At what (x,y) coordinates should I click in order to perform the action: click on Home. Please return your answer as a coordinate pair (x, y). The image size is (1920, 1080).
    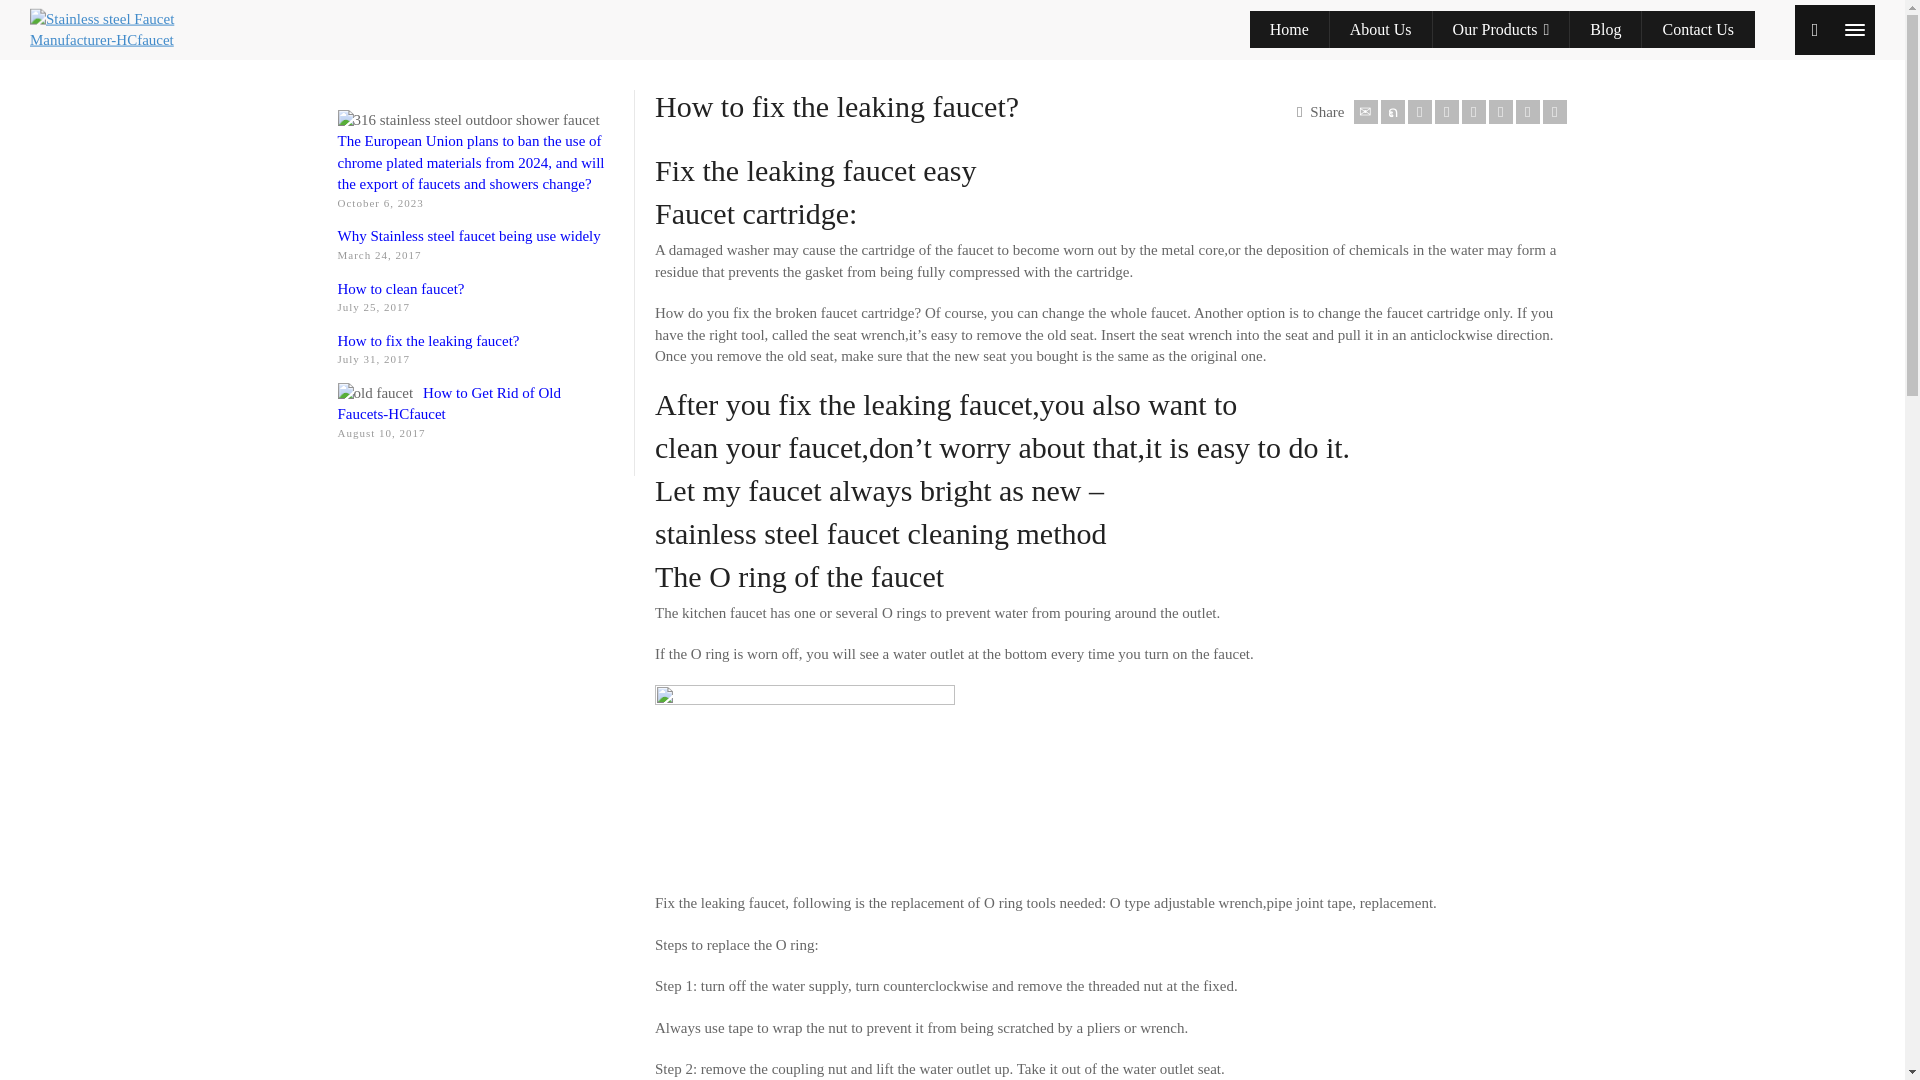
    Looking at the image, I should click on (1290, 30).